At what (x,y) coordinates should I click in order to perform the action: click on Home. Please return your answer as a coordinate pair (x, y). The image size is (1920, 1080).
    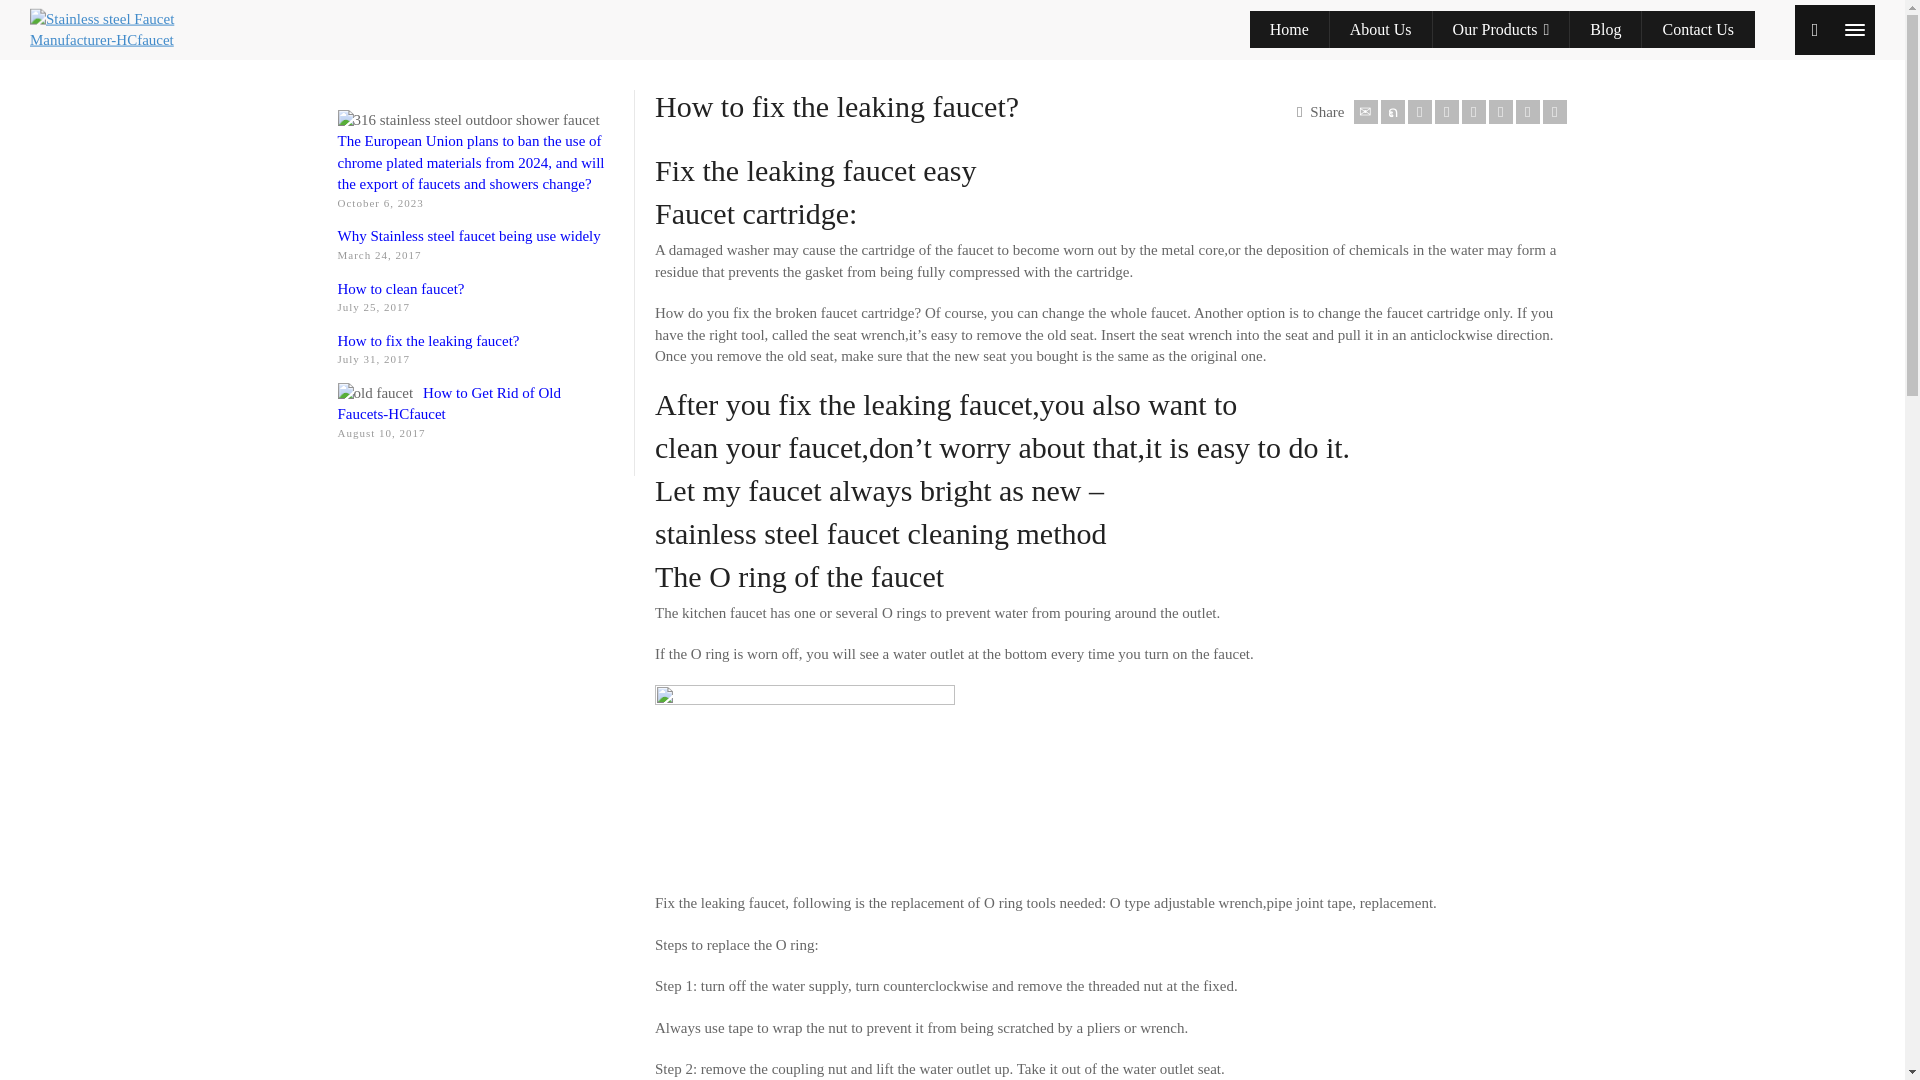
    Looking at the image, I should click on (1290, 30).